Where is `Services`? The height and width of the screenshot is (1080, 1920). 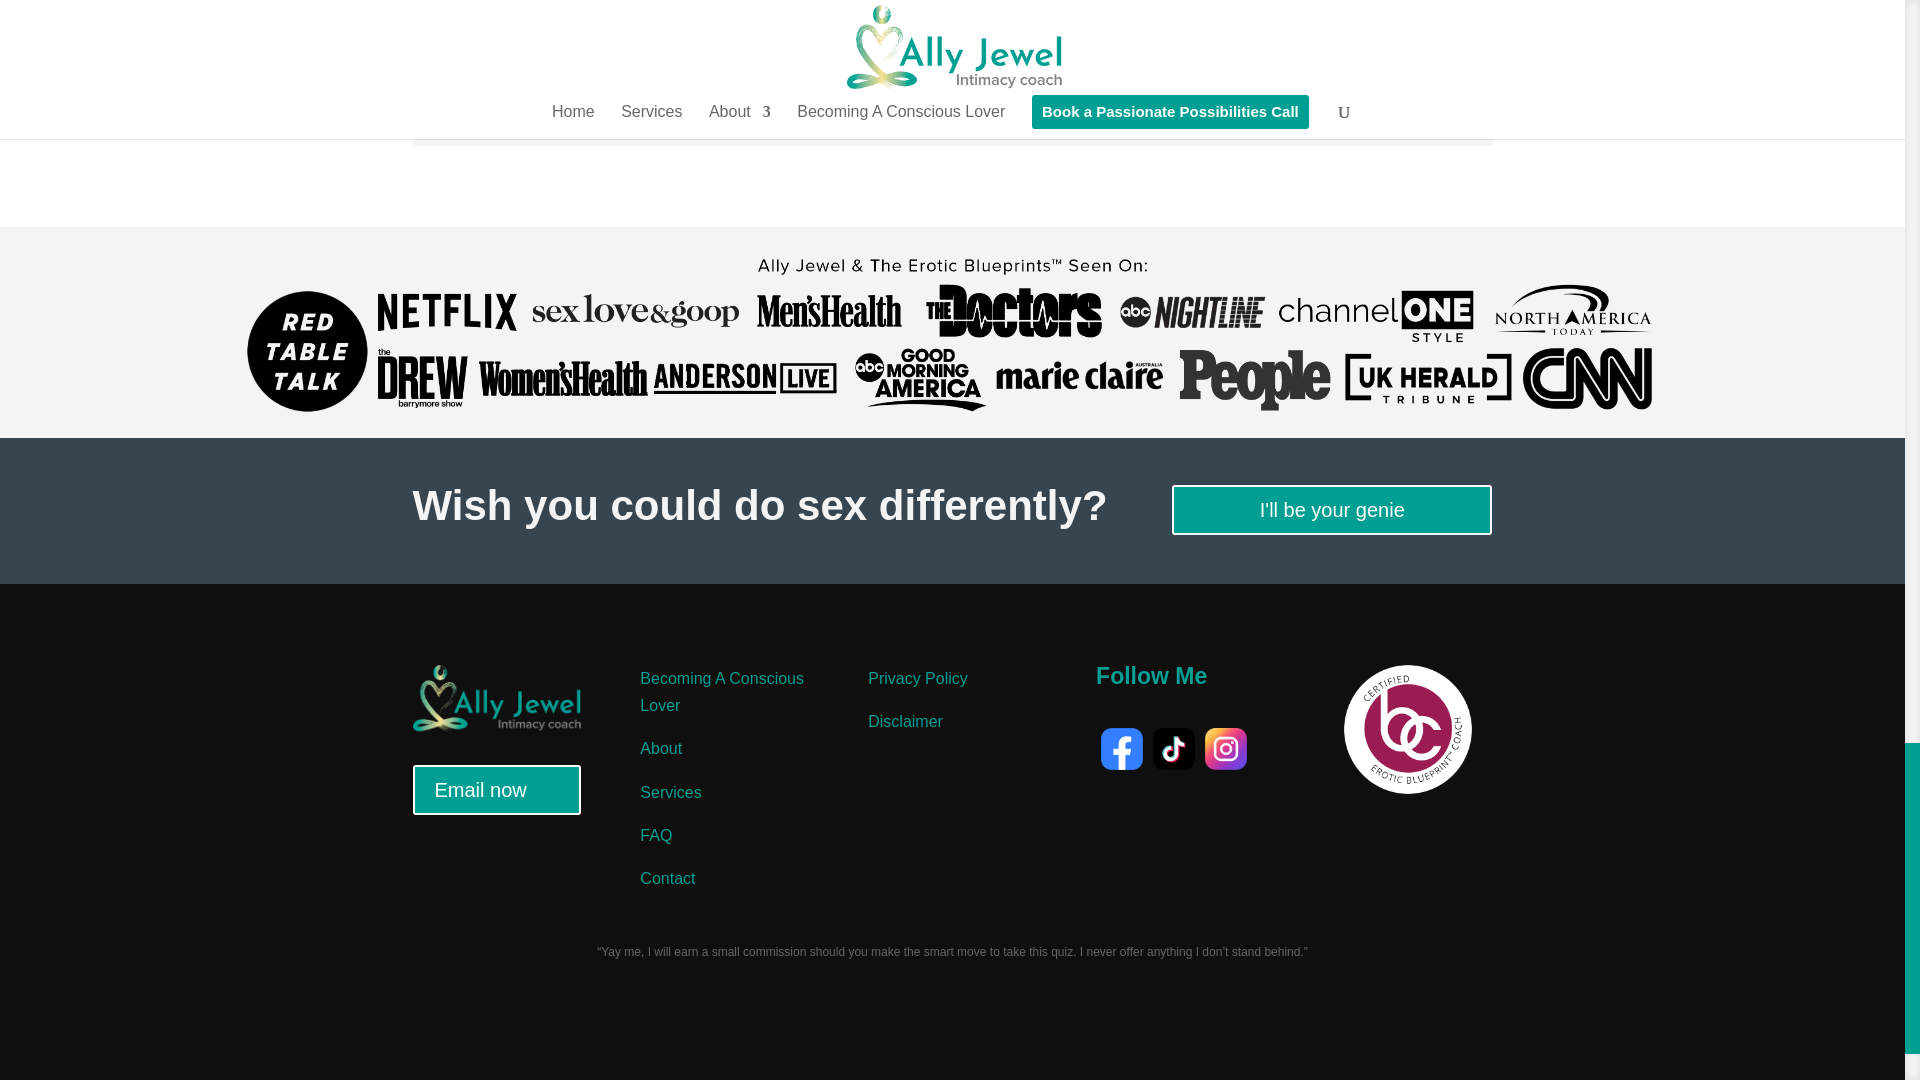 Services is located at coordinates (670, 792).